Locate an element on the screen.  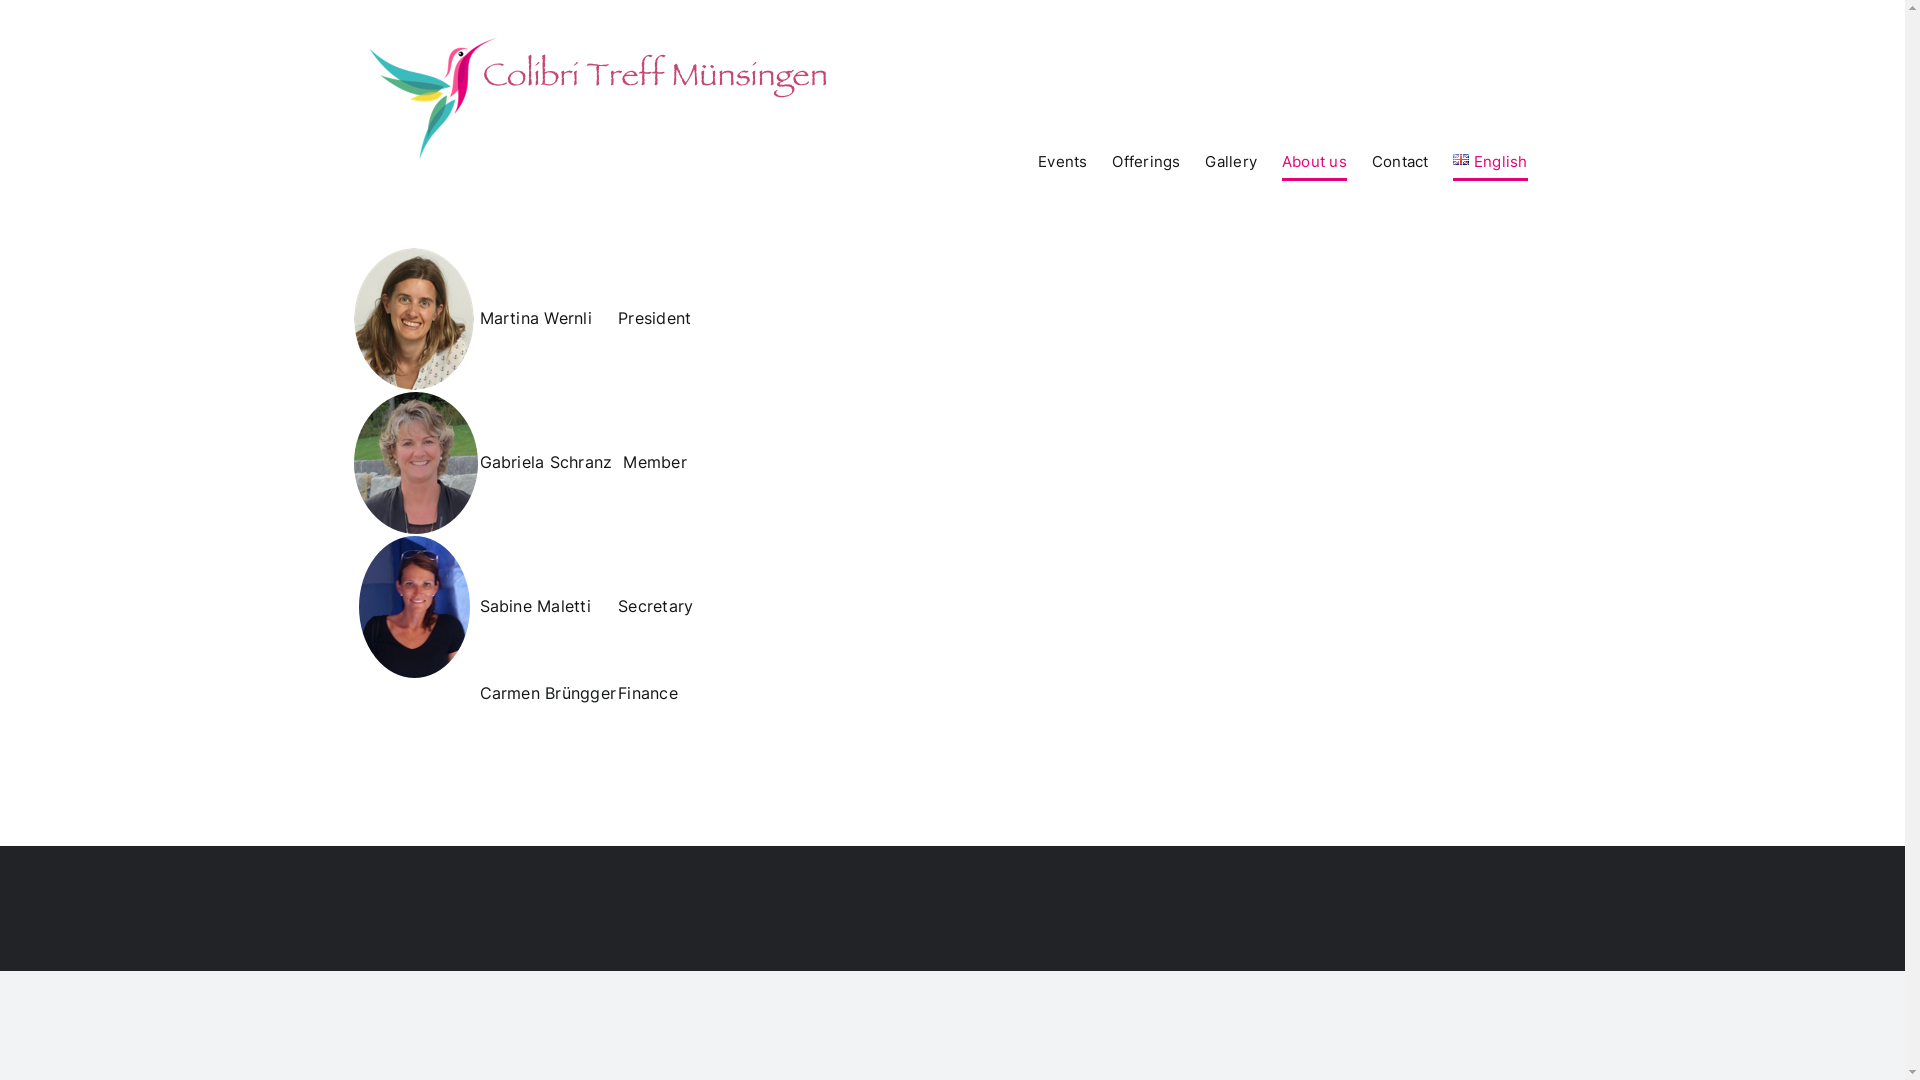
Offerings is located at coordinates (1146, 161).